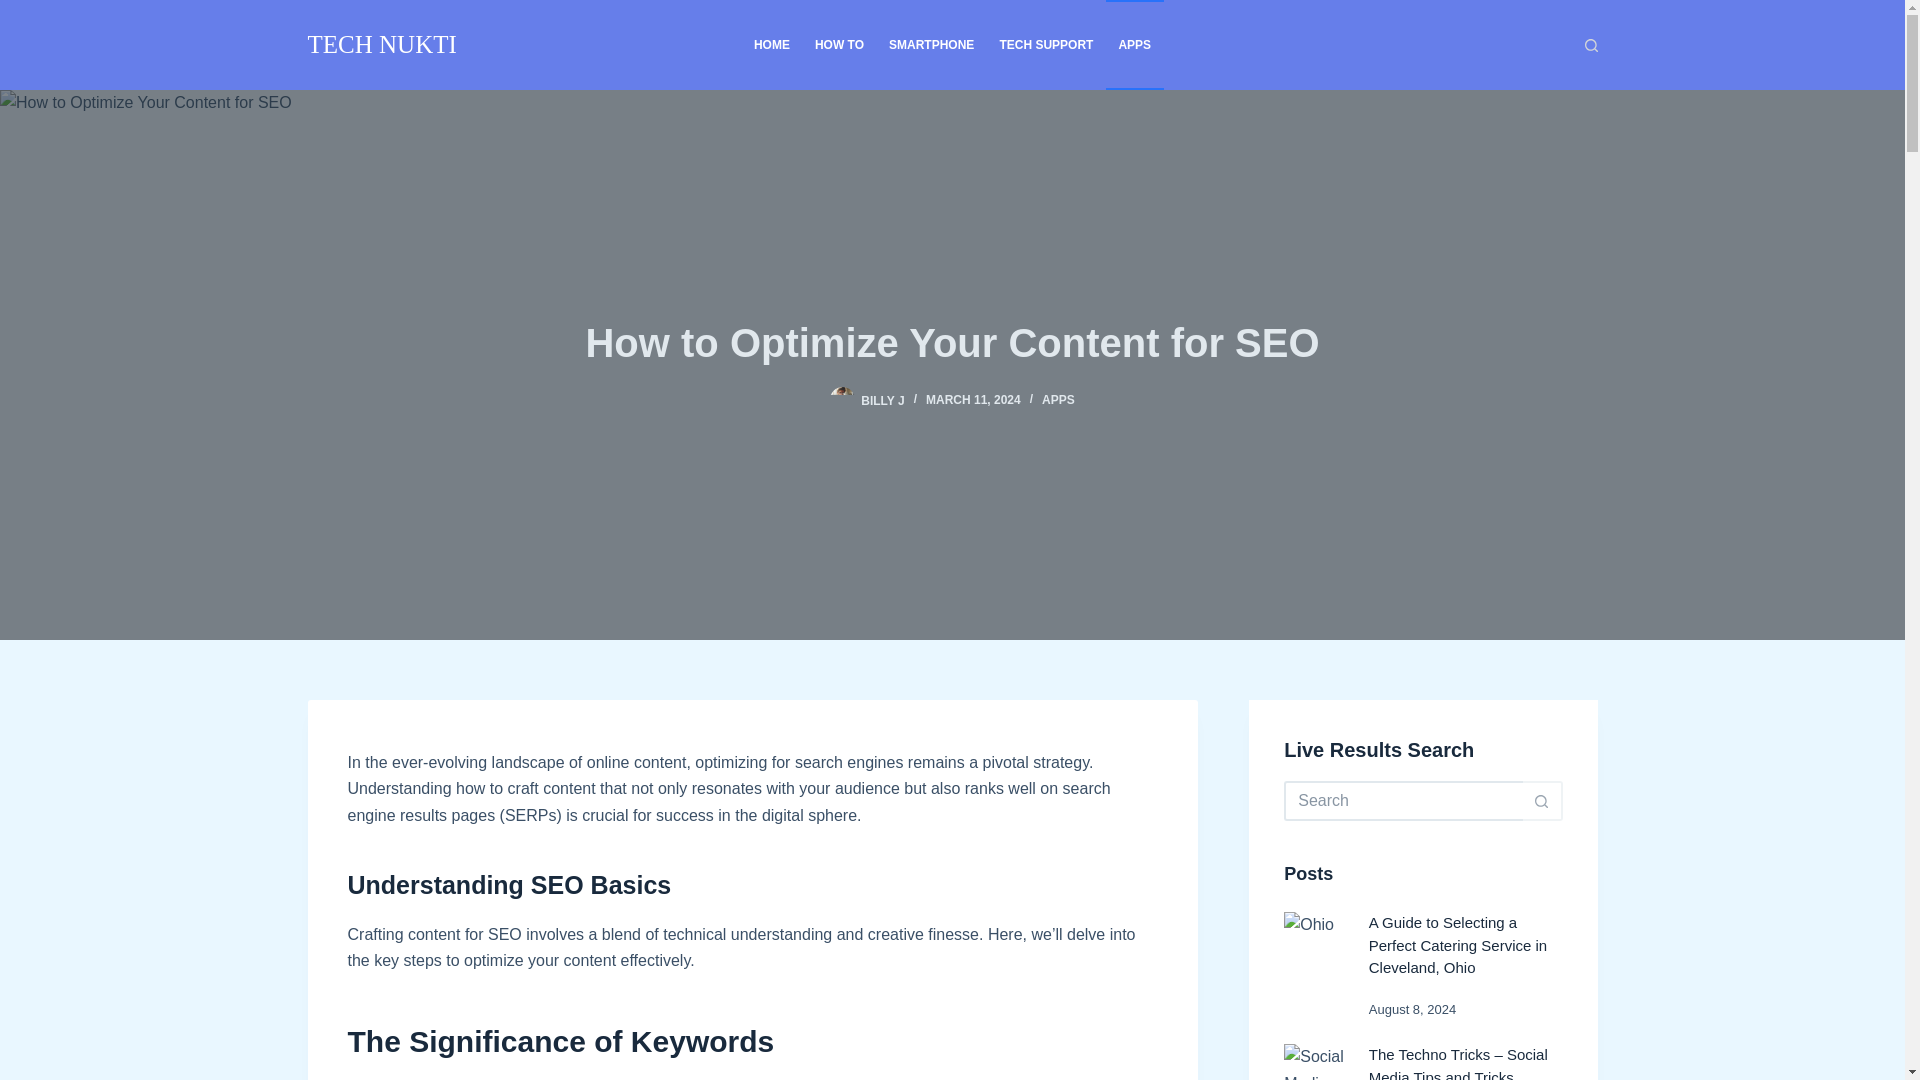 This screenshot has width=1920, height=1080. What do you see at coordinates (952, 342) in the screenshot?
I see `How to Optimize Your Content for SEO` at bounding box center [952, 342].